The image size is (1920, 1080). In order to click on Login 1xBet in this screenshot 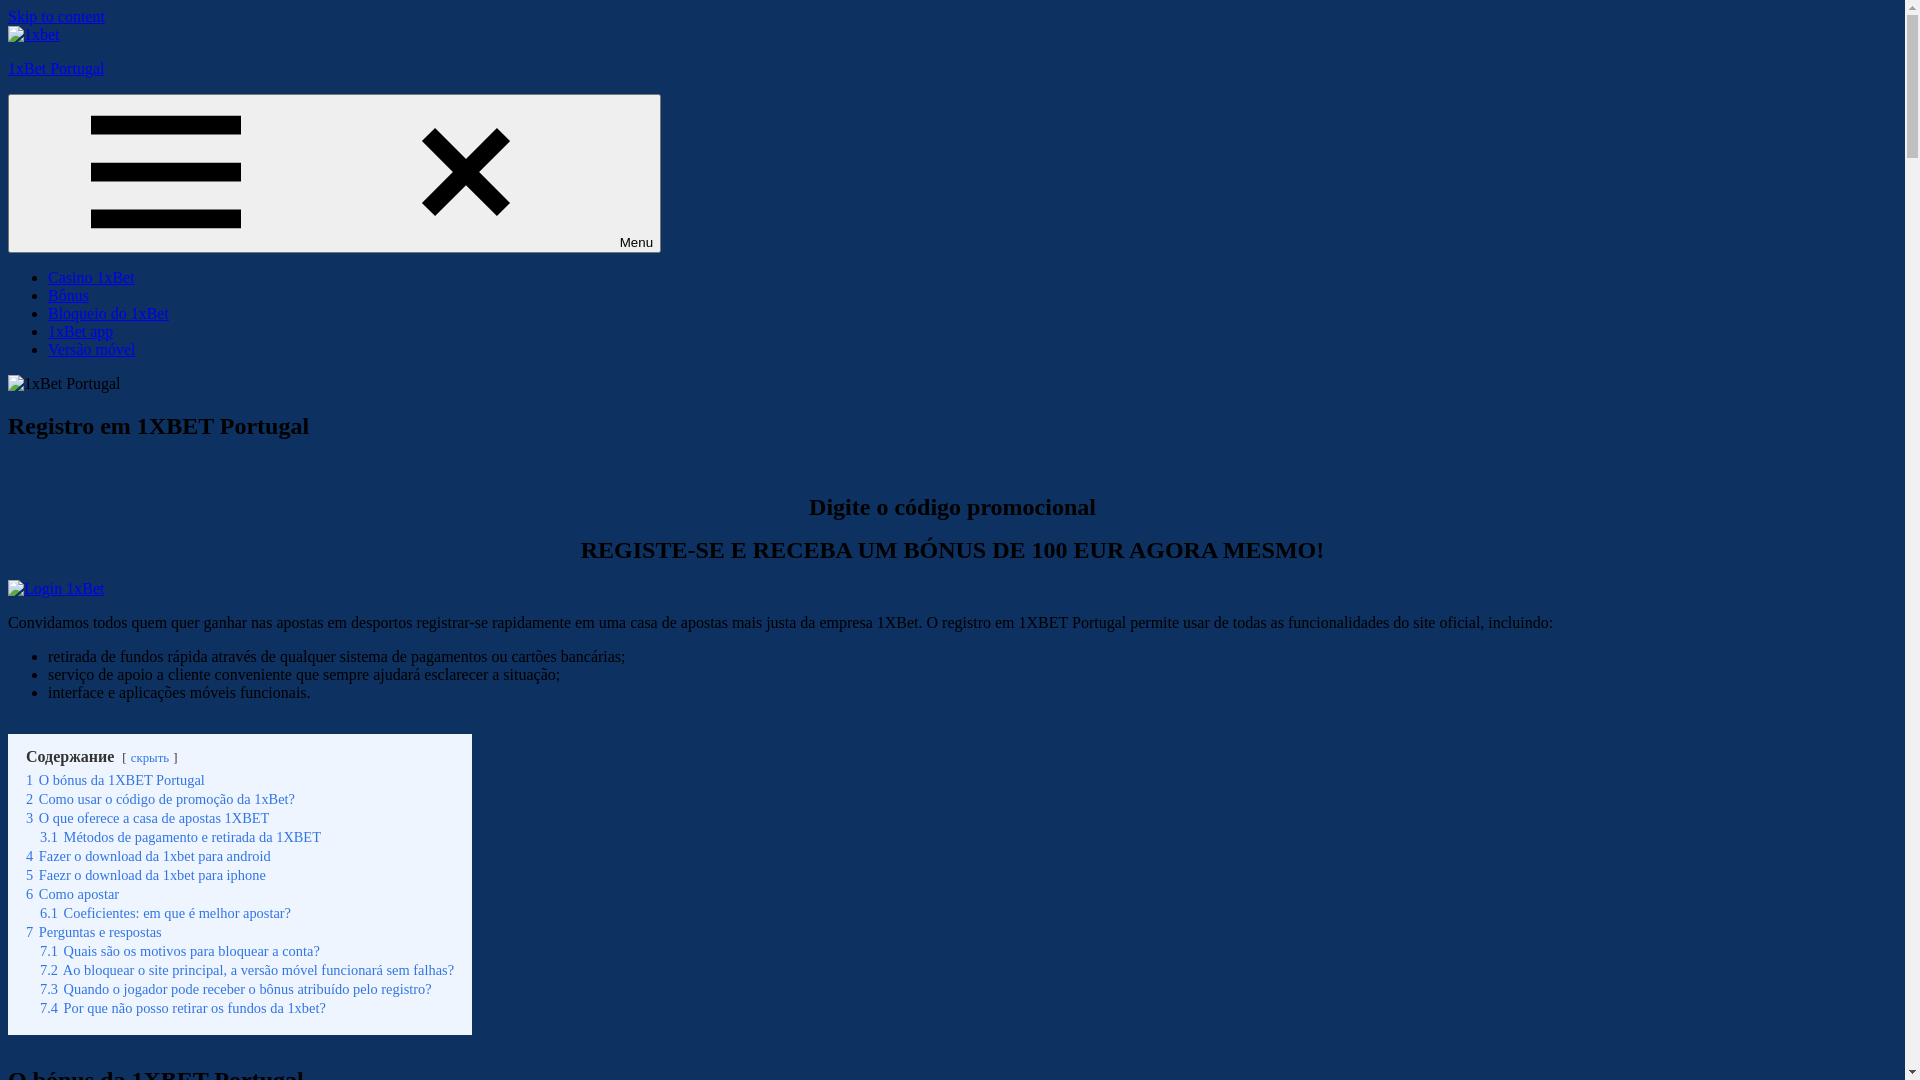, I will do `click(56, 589)`.